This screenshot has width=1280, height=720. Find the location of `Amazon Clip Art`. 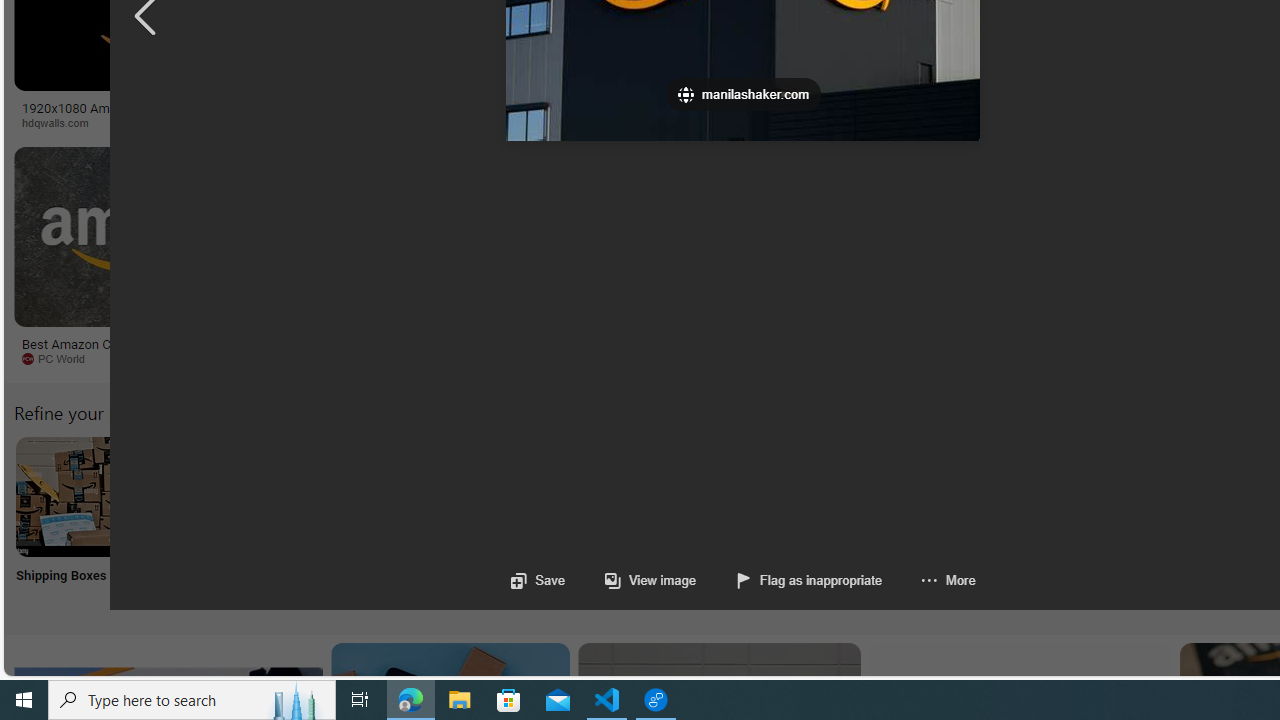

Amazon Clip Art is located at coordinates (340, 496).